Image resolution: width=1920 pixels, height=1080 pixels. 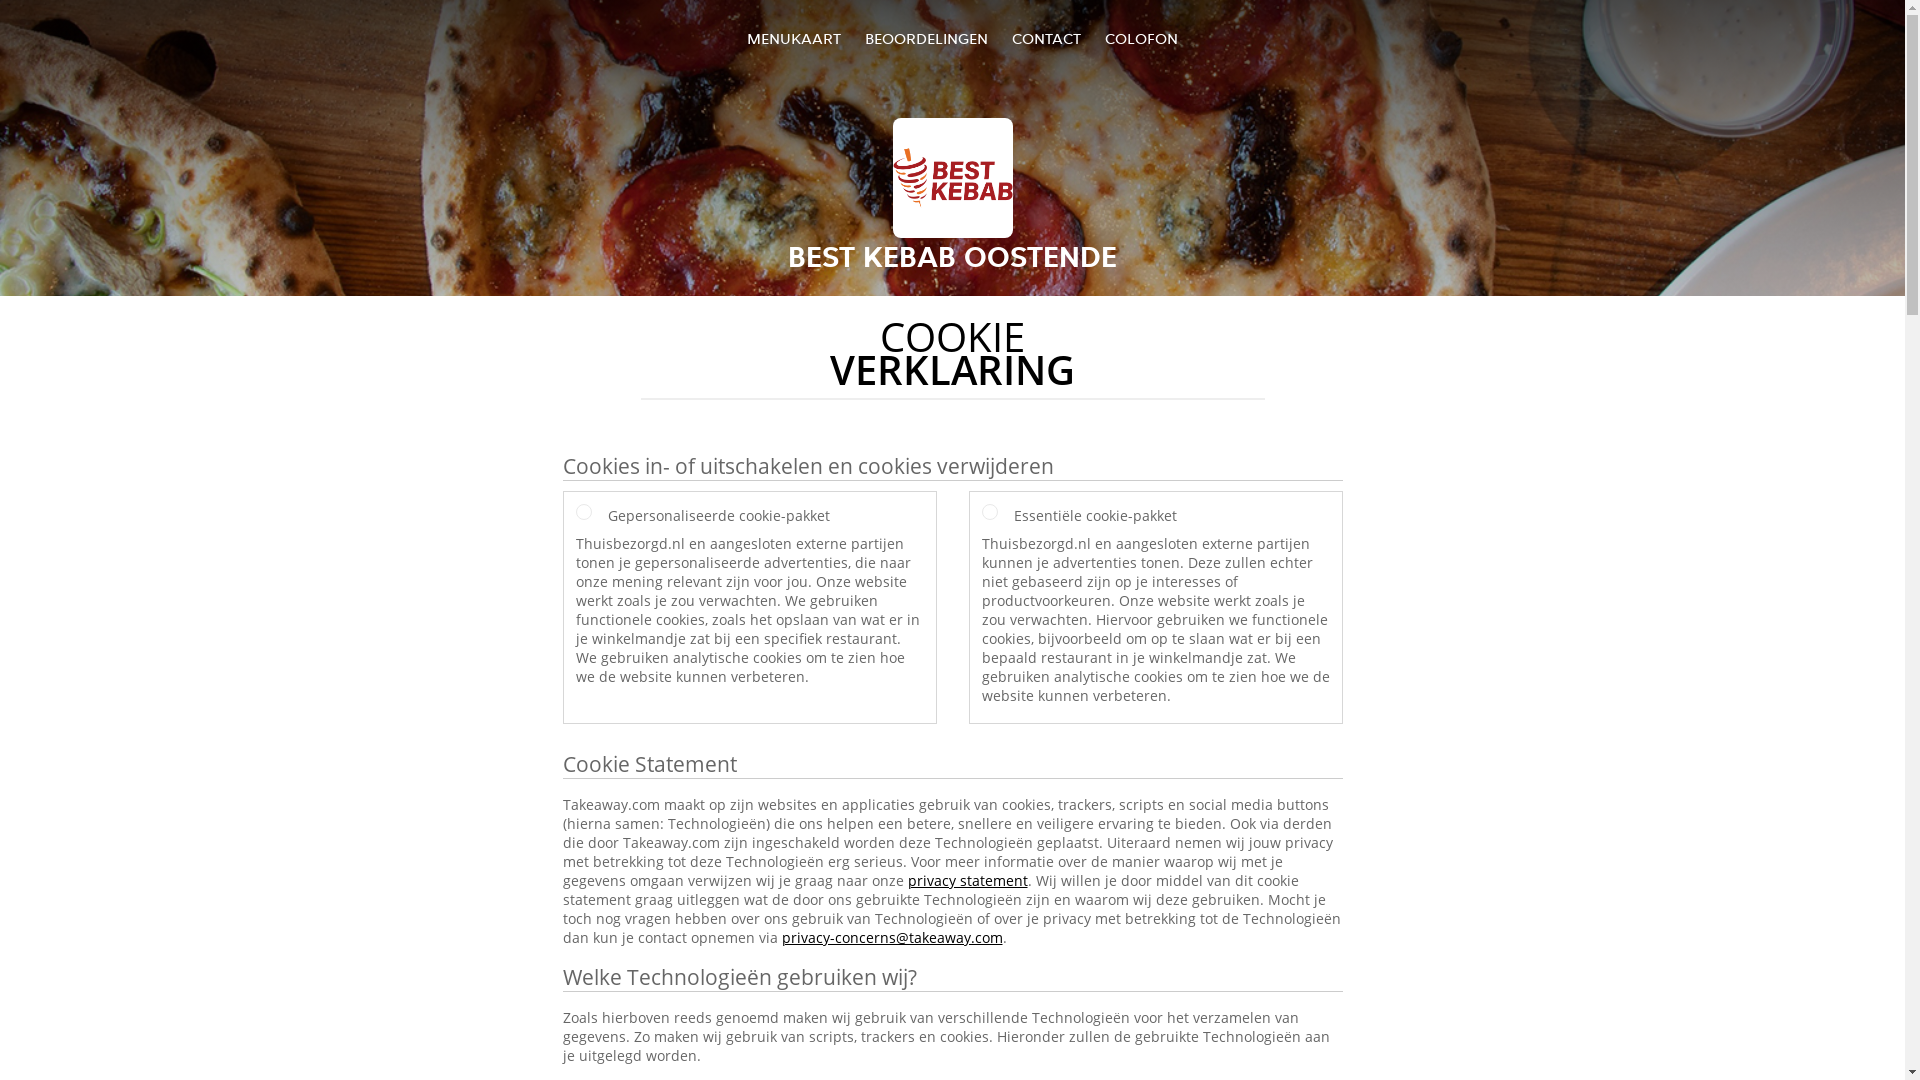 I want to click on BEOORDELINGEN, so click(x=926, y=38).